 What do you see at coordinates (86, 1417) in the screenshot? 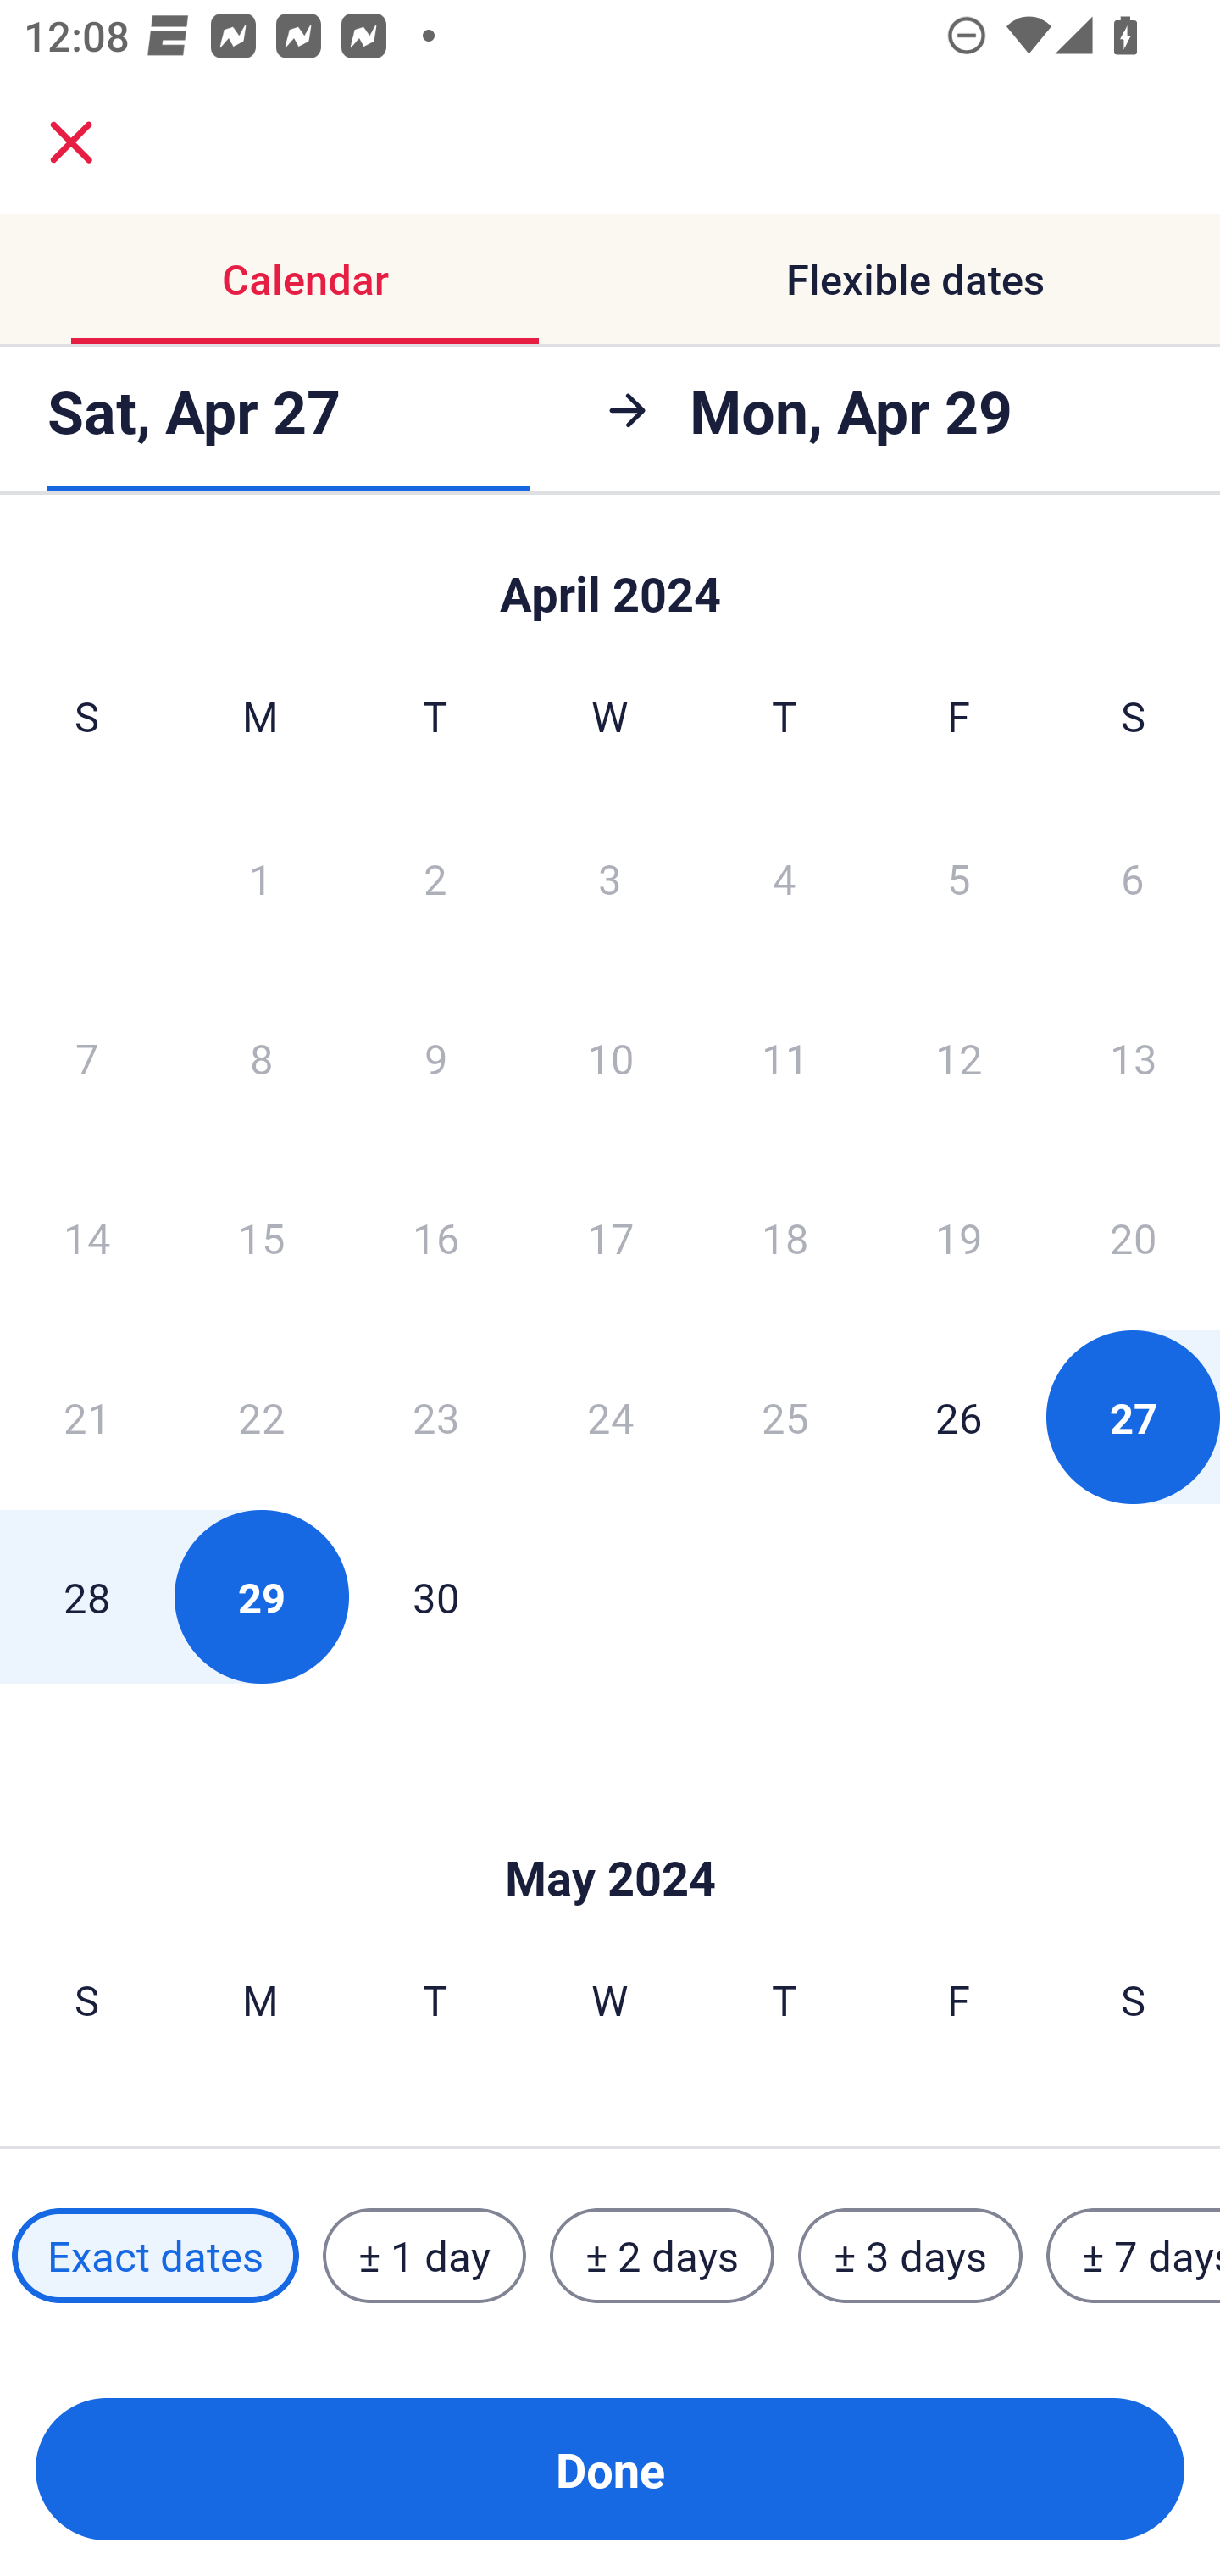
I see `21 Sunday, April 21, 2024` at bounding box center [86, 1417].